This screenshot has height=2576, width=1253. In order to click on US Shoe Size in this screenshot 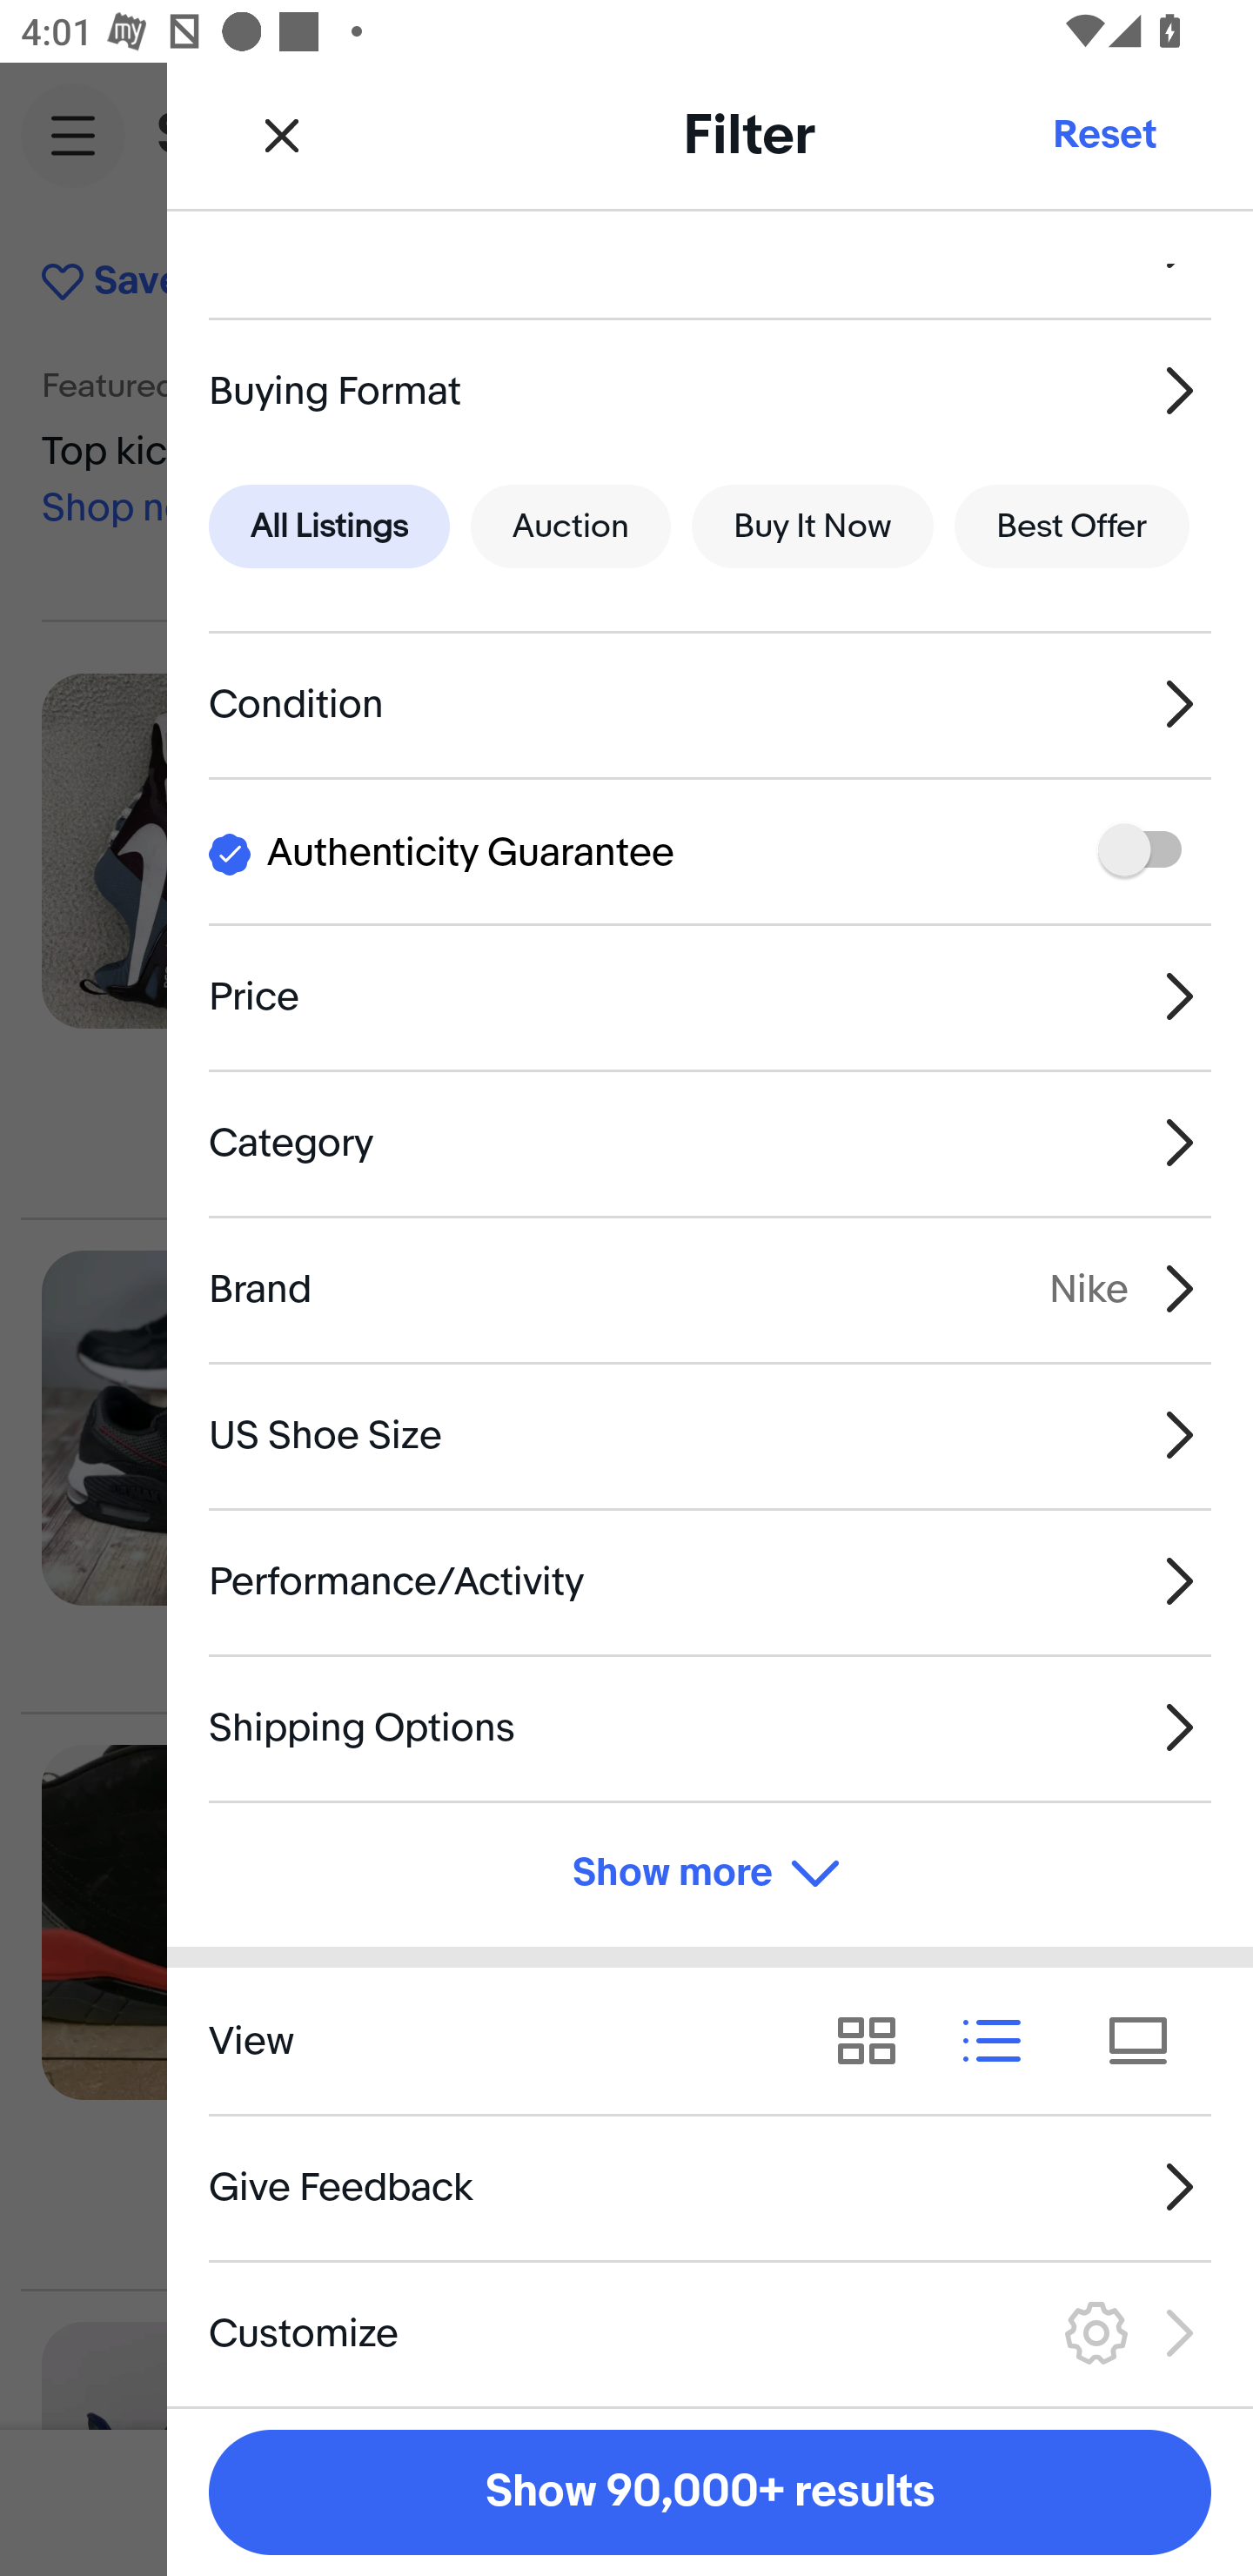, I will do `click(710, 1434)`.